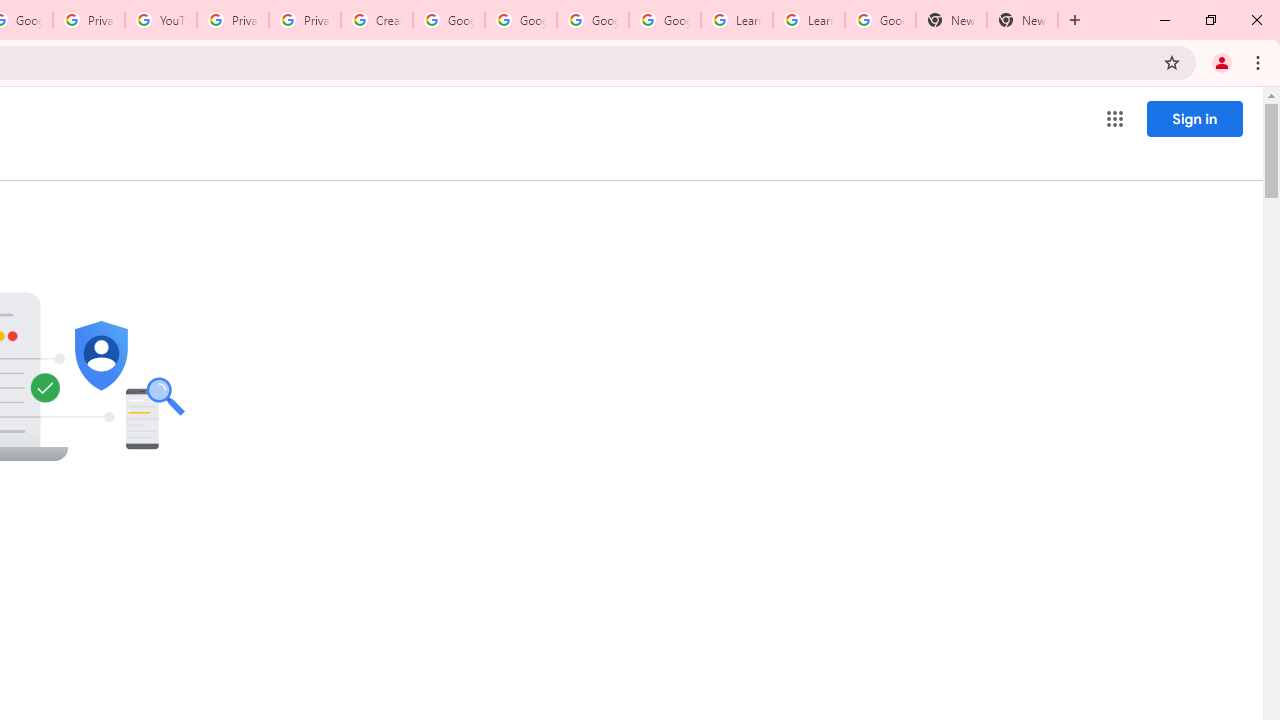 This screenshot has height=720, width=1280. What do you see at coordinates (664, 20) in the screenshot?
I see `Google Account Help` at bounding box center [664, 20].